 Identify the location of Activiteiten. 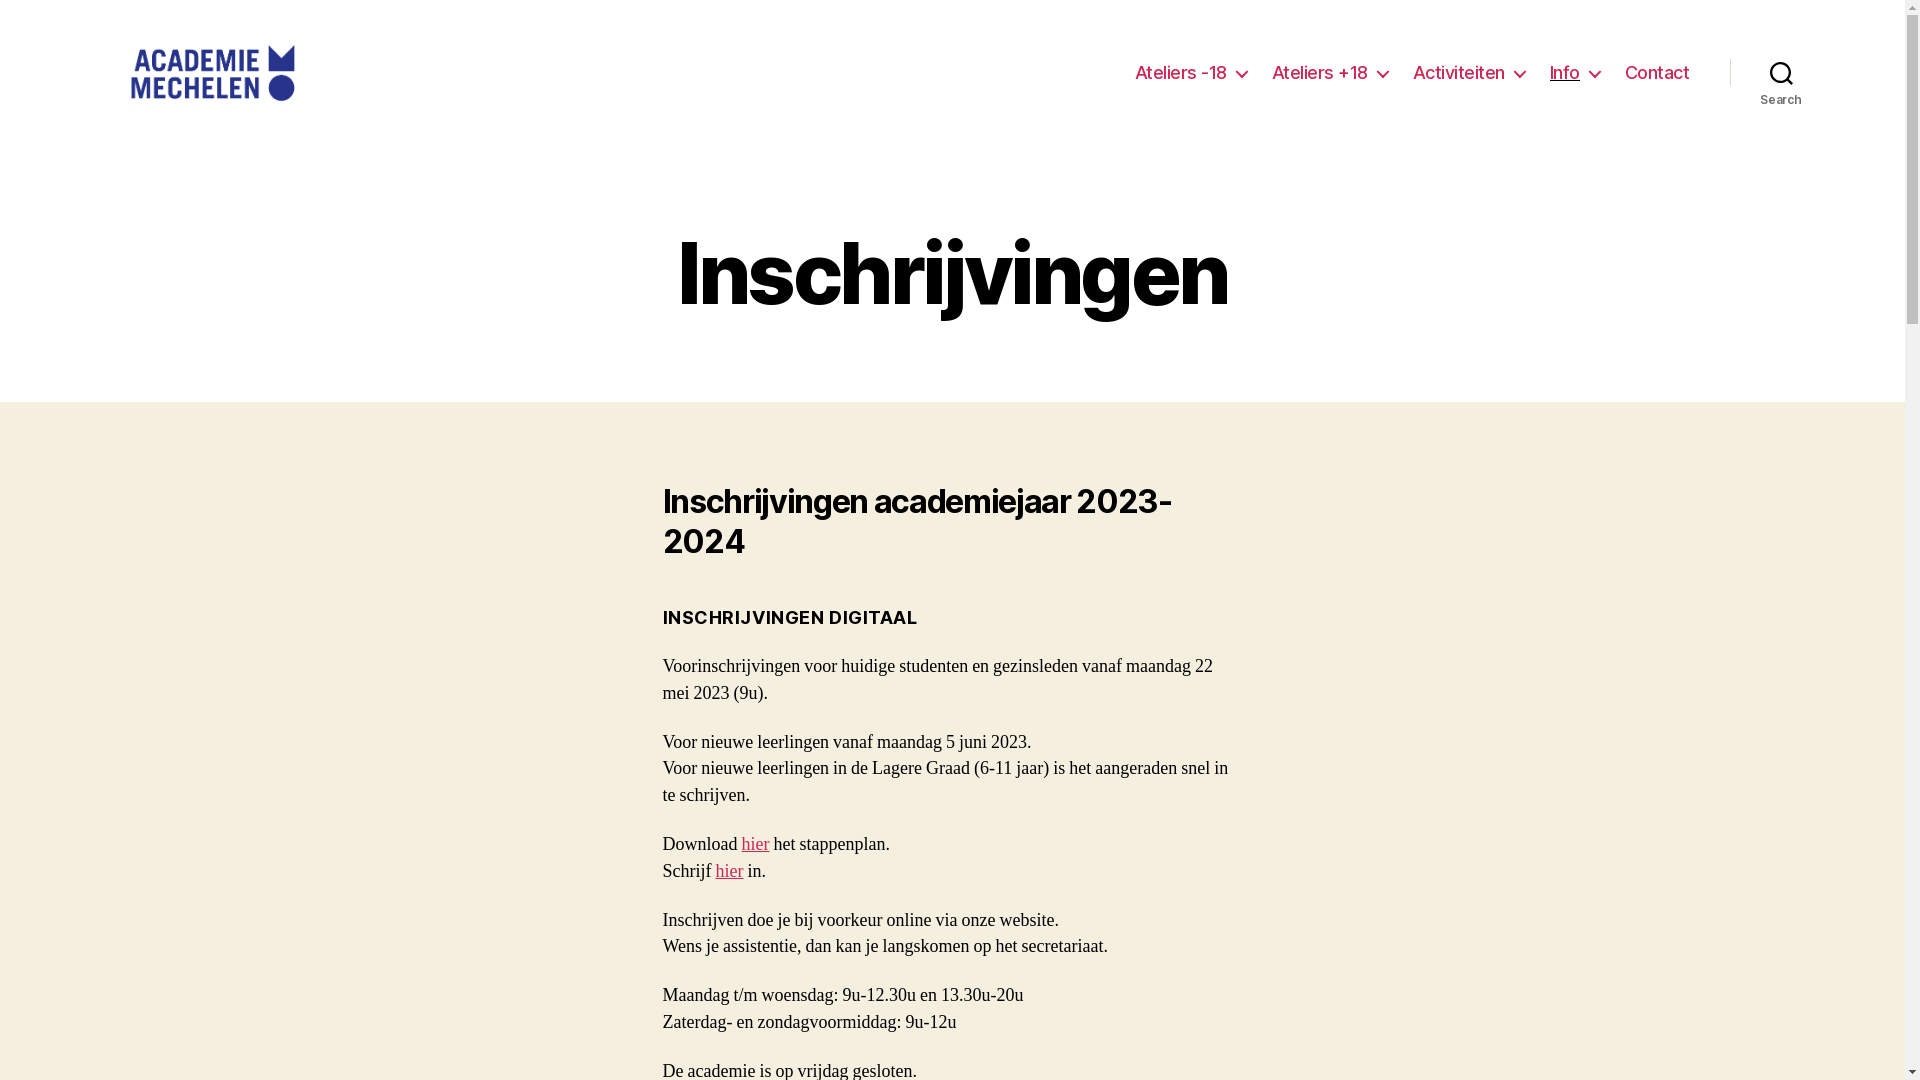
(1469, 73).